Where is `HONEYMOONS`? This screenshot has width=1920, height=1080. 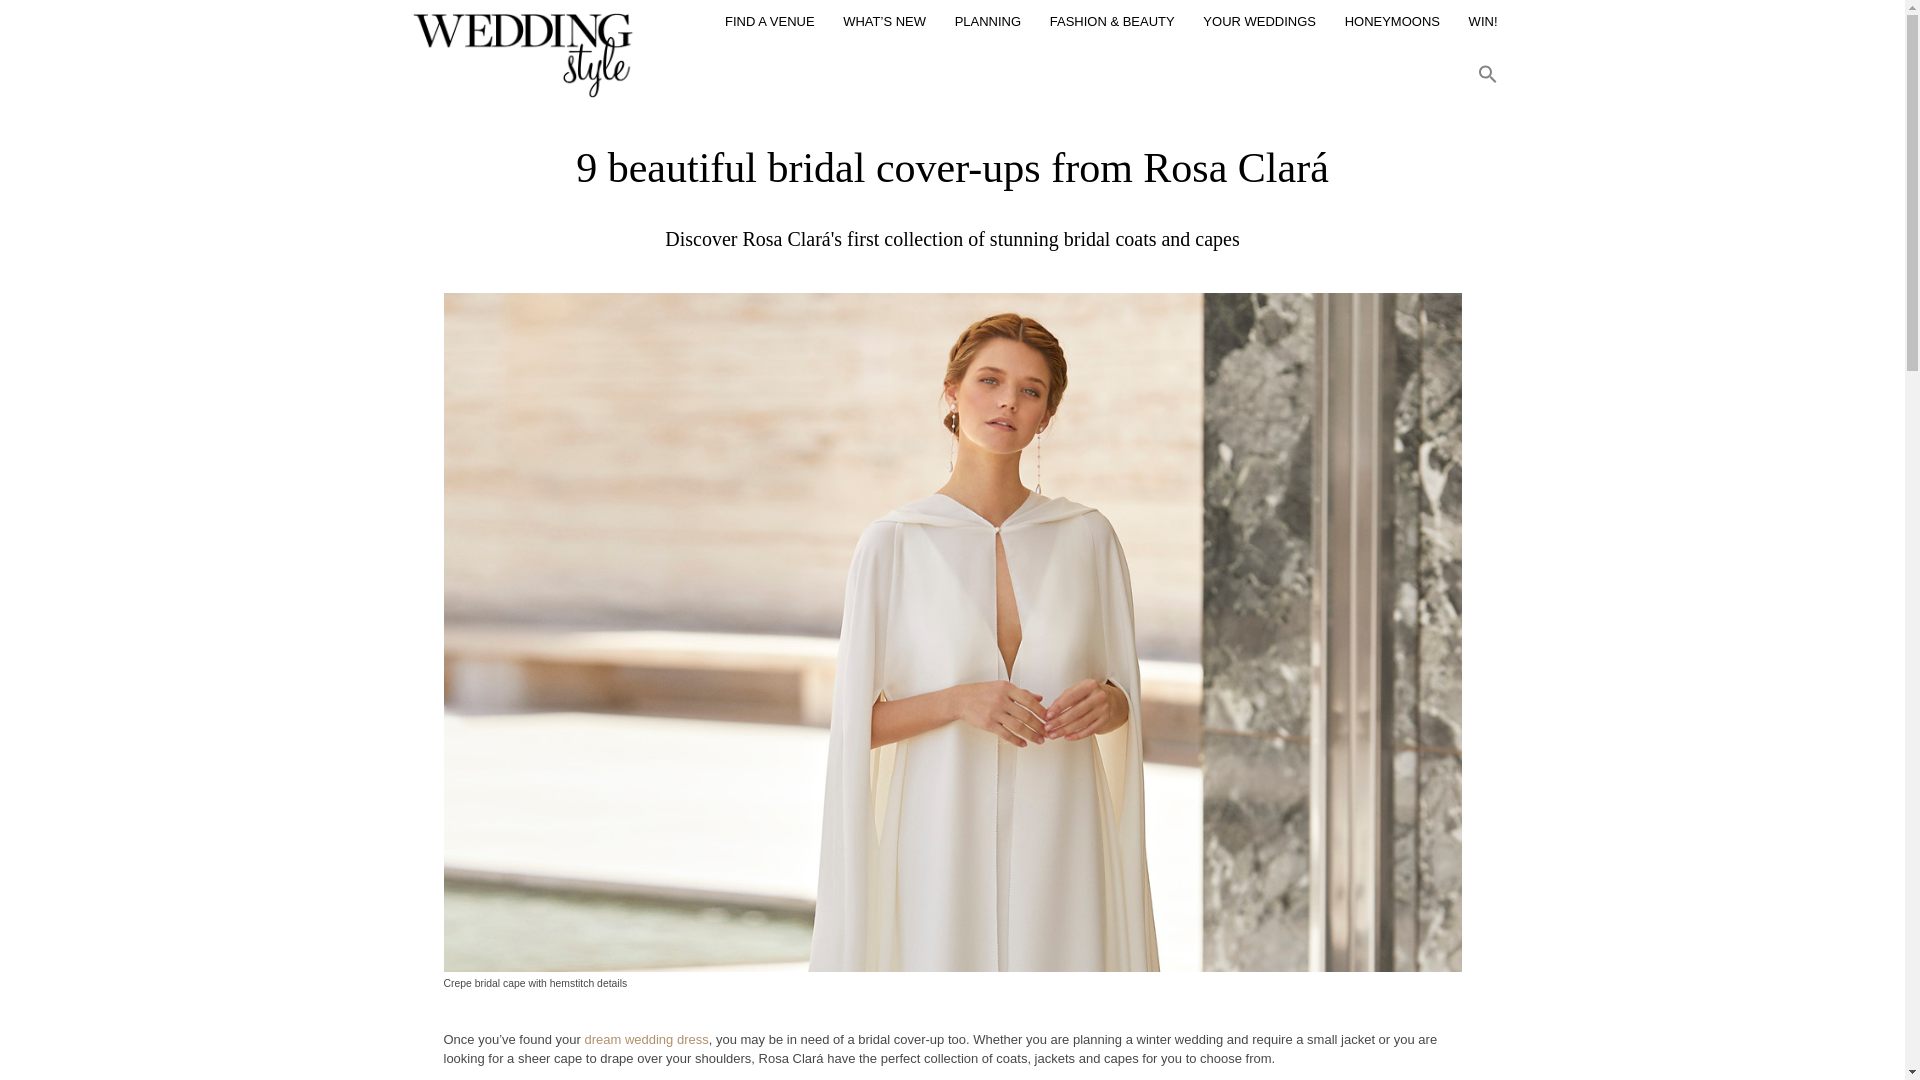
HONEYMOONS is located at coordinates (1392, 26).